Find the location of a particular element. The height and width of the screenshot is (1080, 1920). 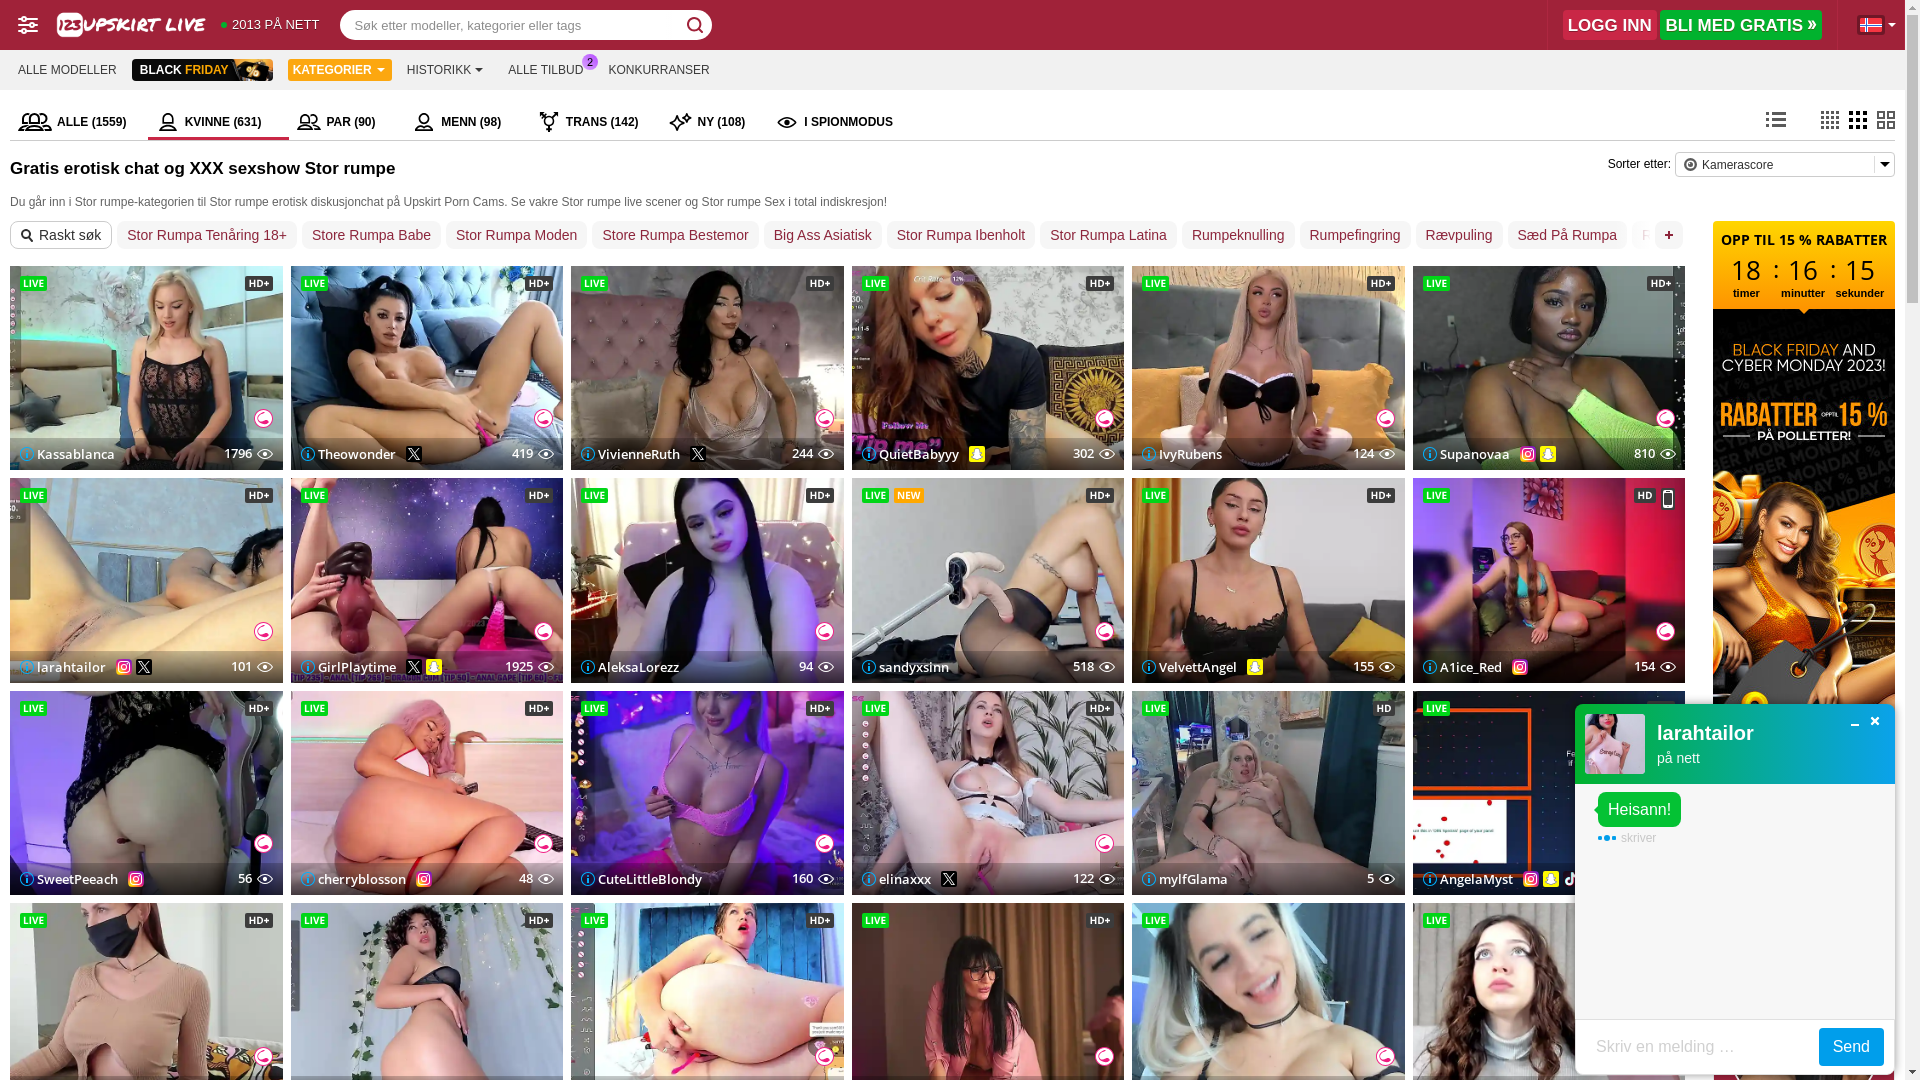

Supanovaa is located at coordinates (1466, 454).